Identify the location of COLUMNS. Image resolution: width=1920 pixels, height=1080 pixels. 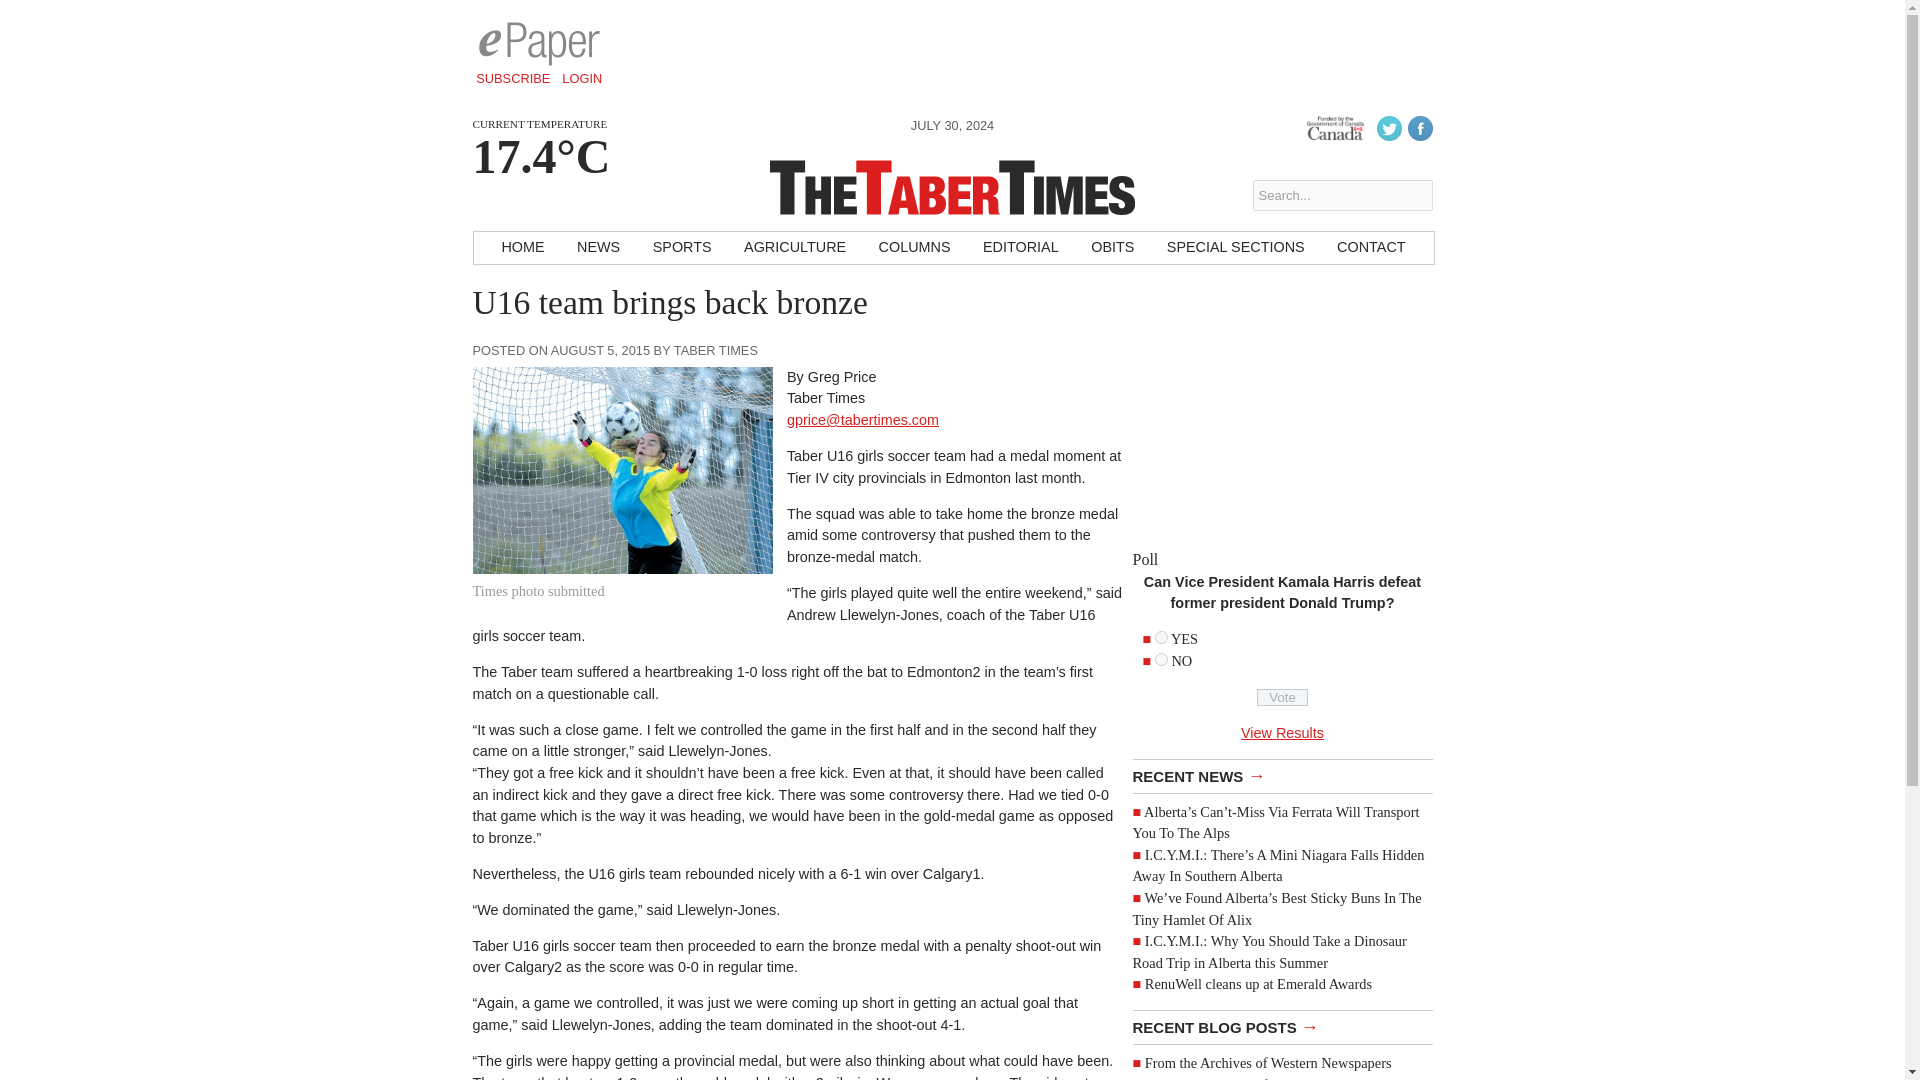
(915, 248).